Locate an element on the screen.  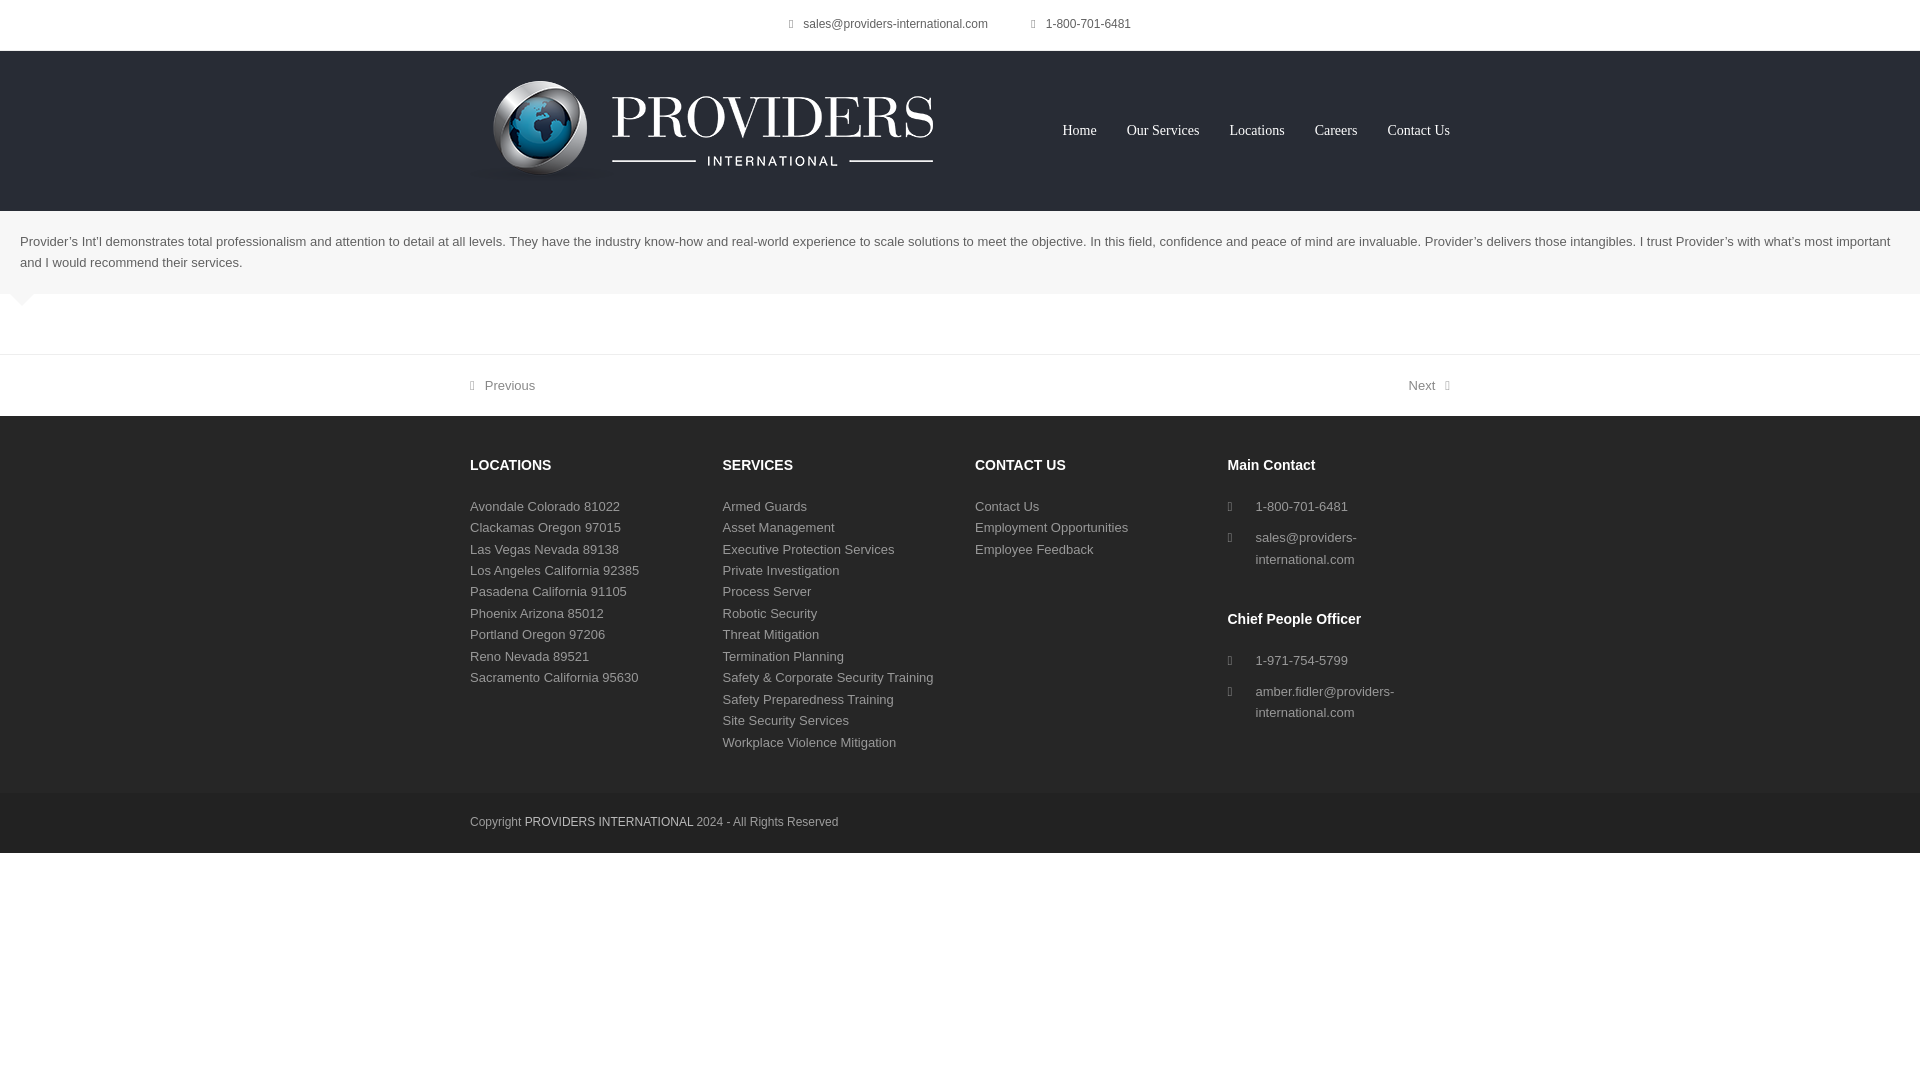
1-800-701-6481 is located at coordinates (1088, 24).